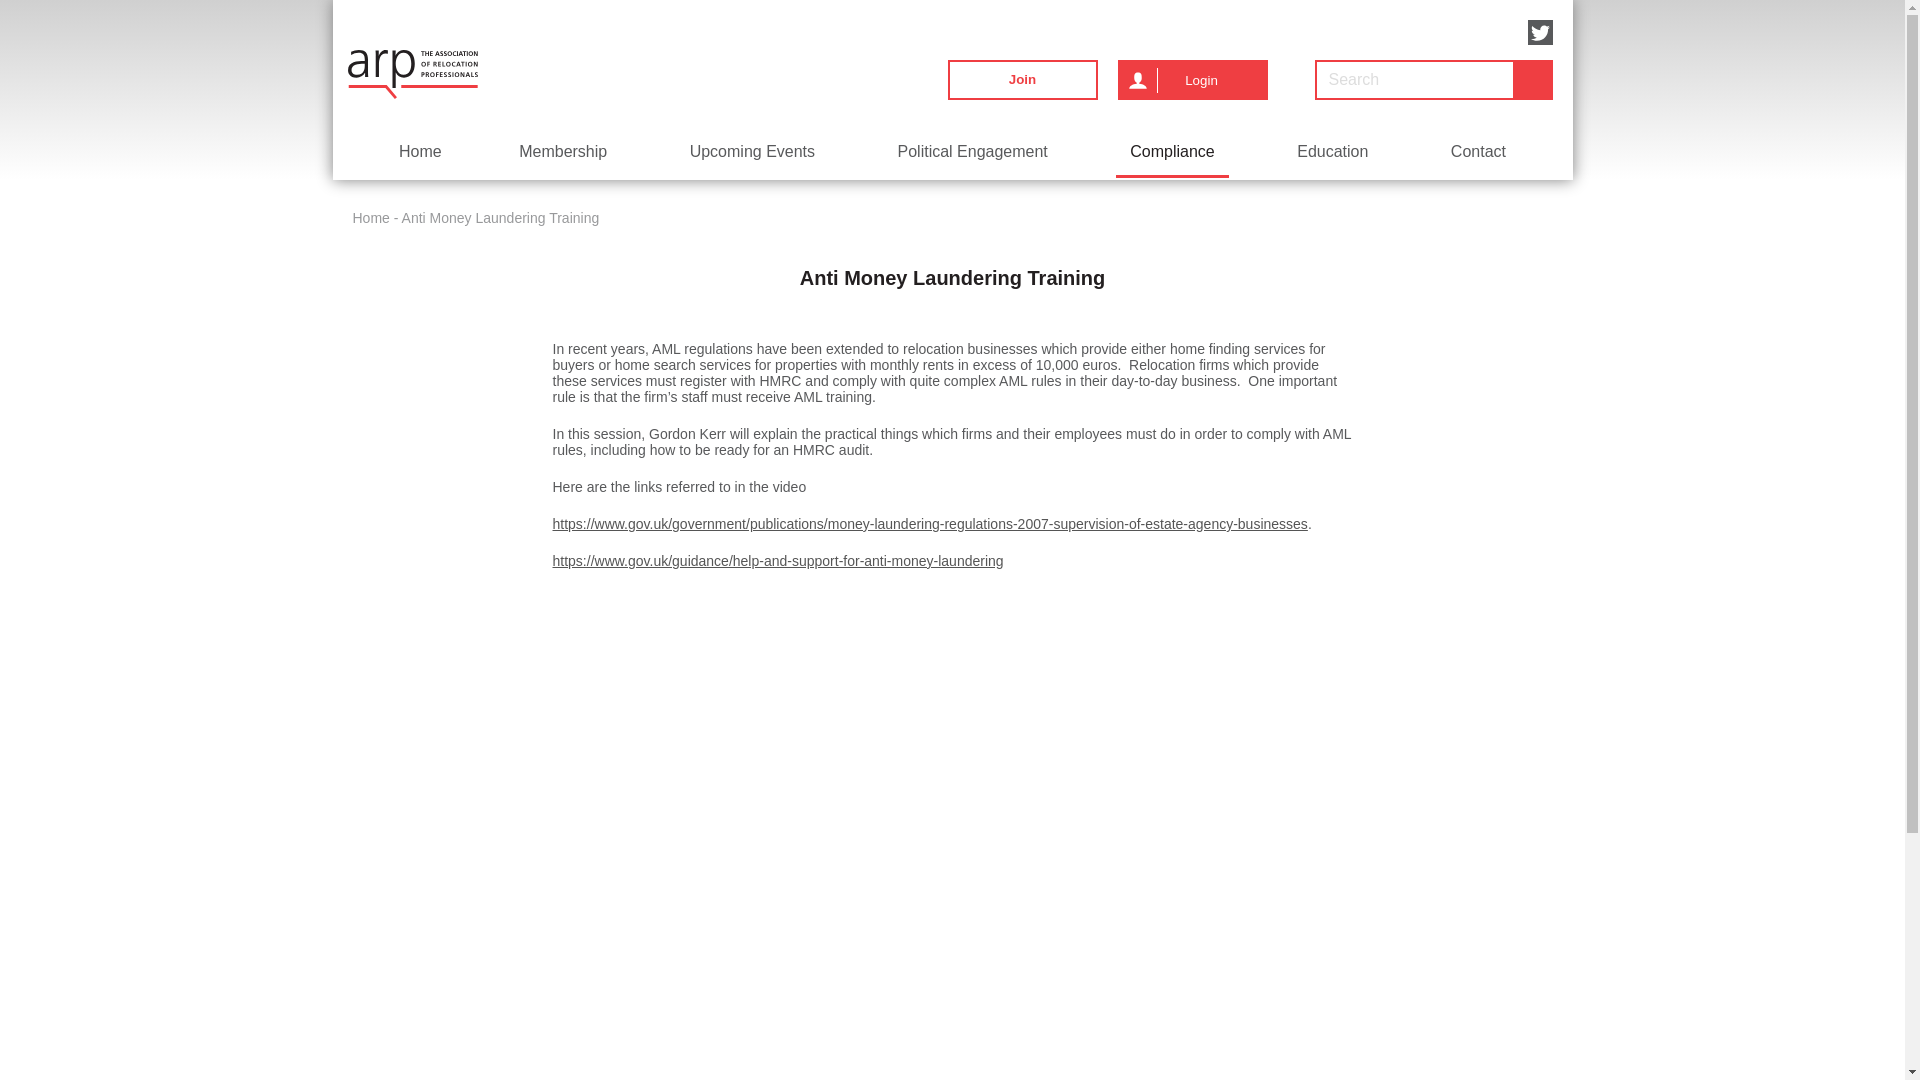  What do you see at coordinates (412, 74) in the screenshot?
I see `ARP` at bounding box center [412, 74].